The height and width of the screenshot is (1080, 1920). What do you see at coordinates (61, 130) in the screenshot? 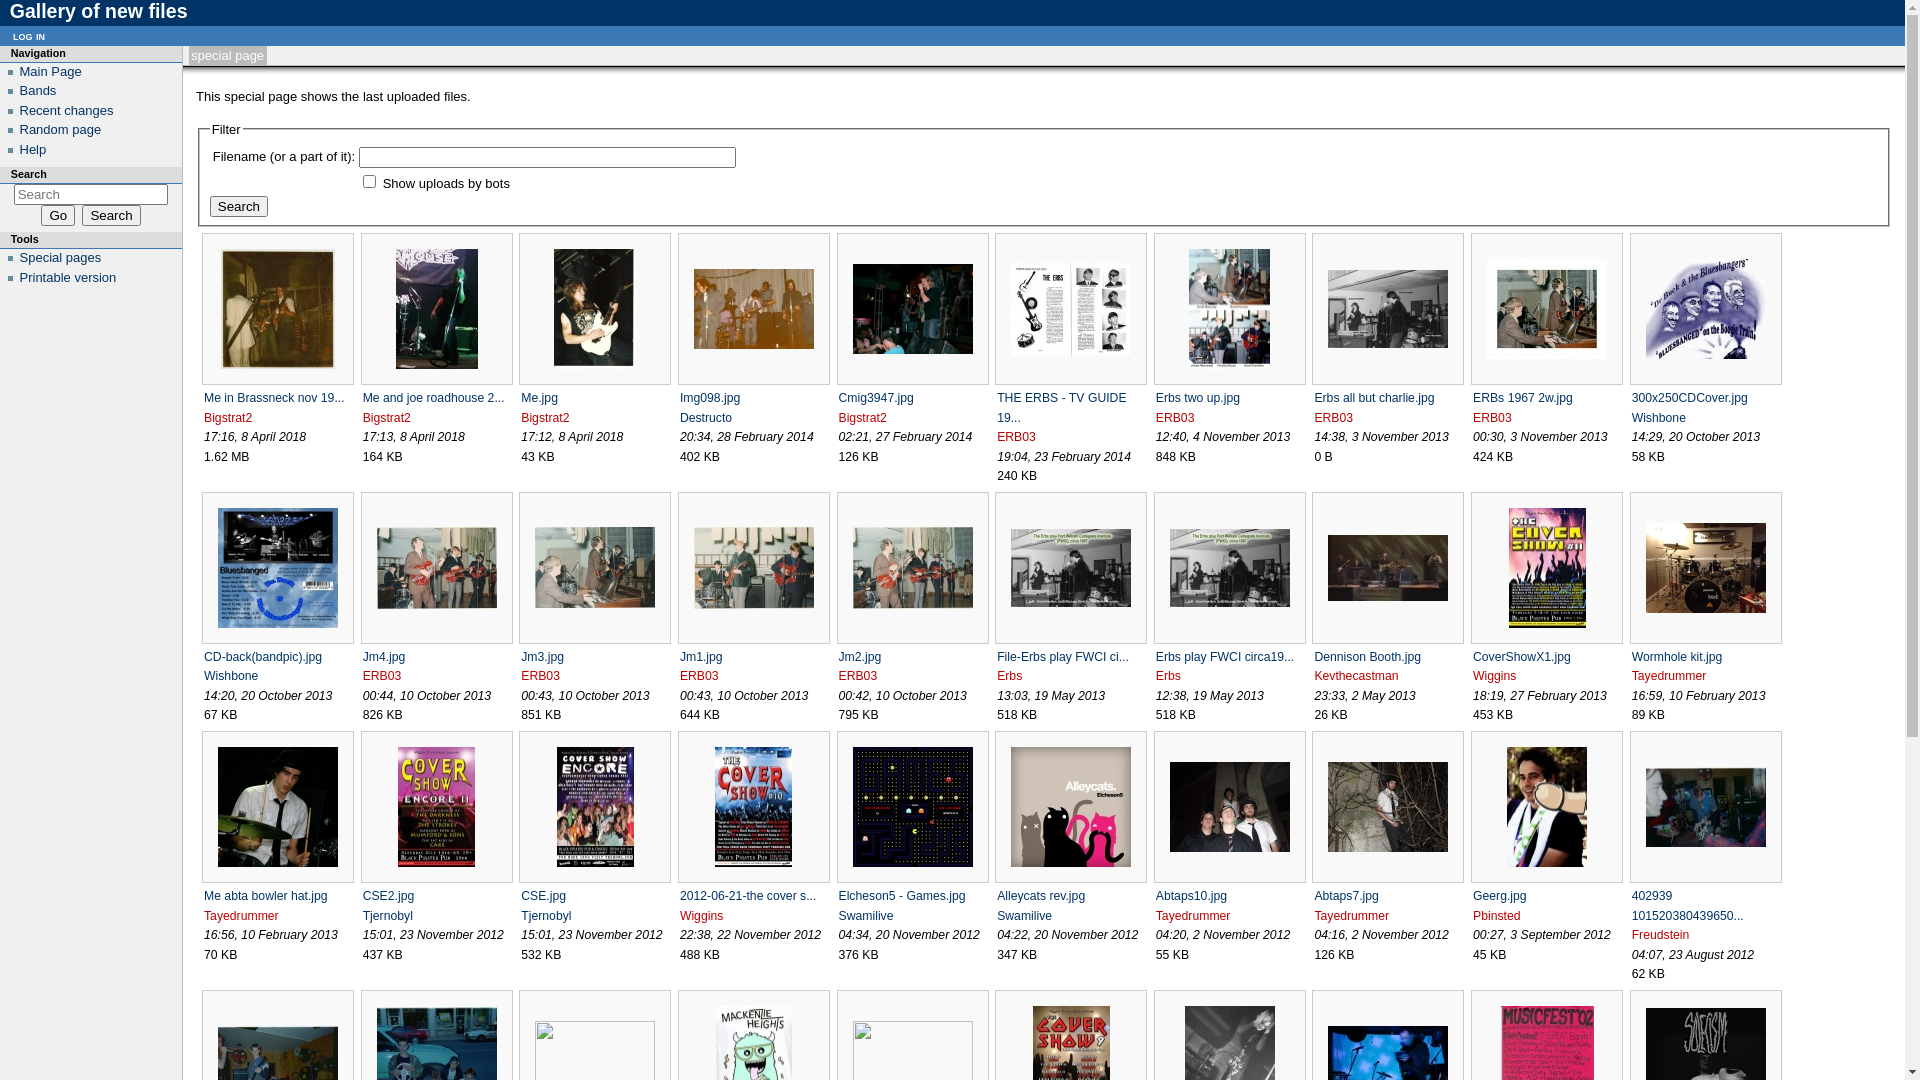
I see `Random page` at bounding box center [61, 130].